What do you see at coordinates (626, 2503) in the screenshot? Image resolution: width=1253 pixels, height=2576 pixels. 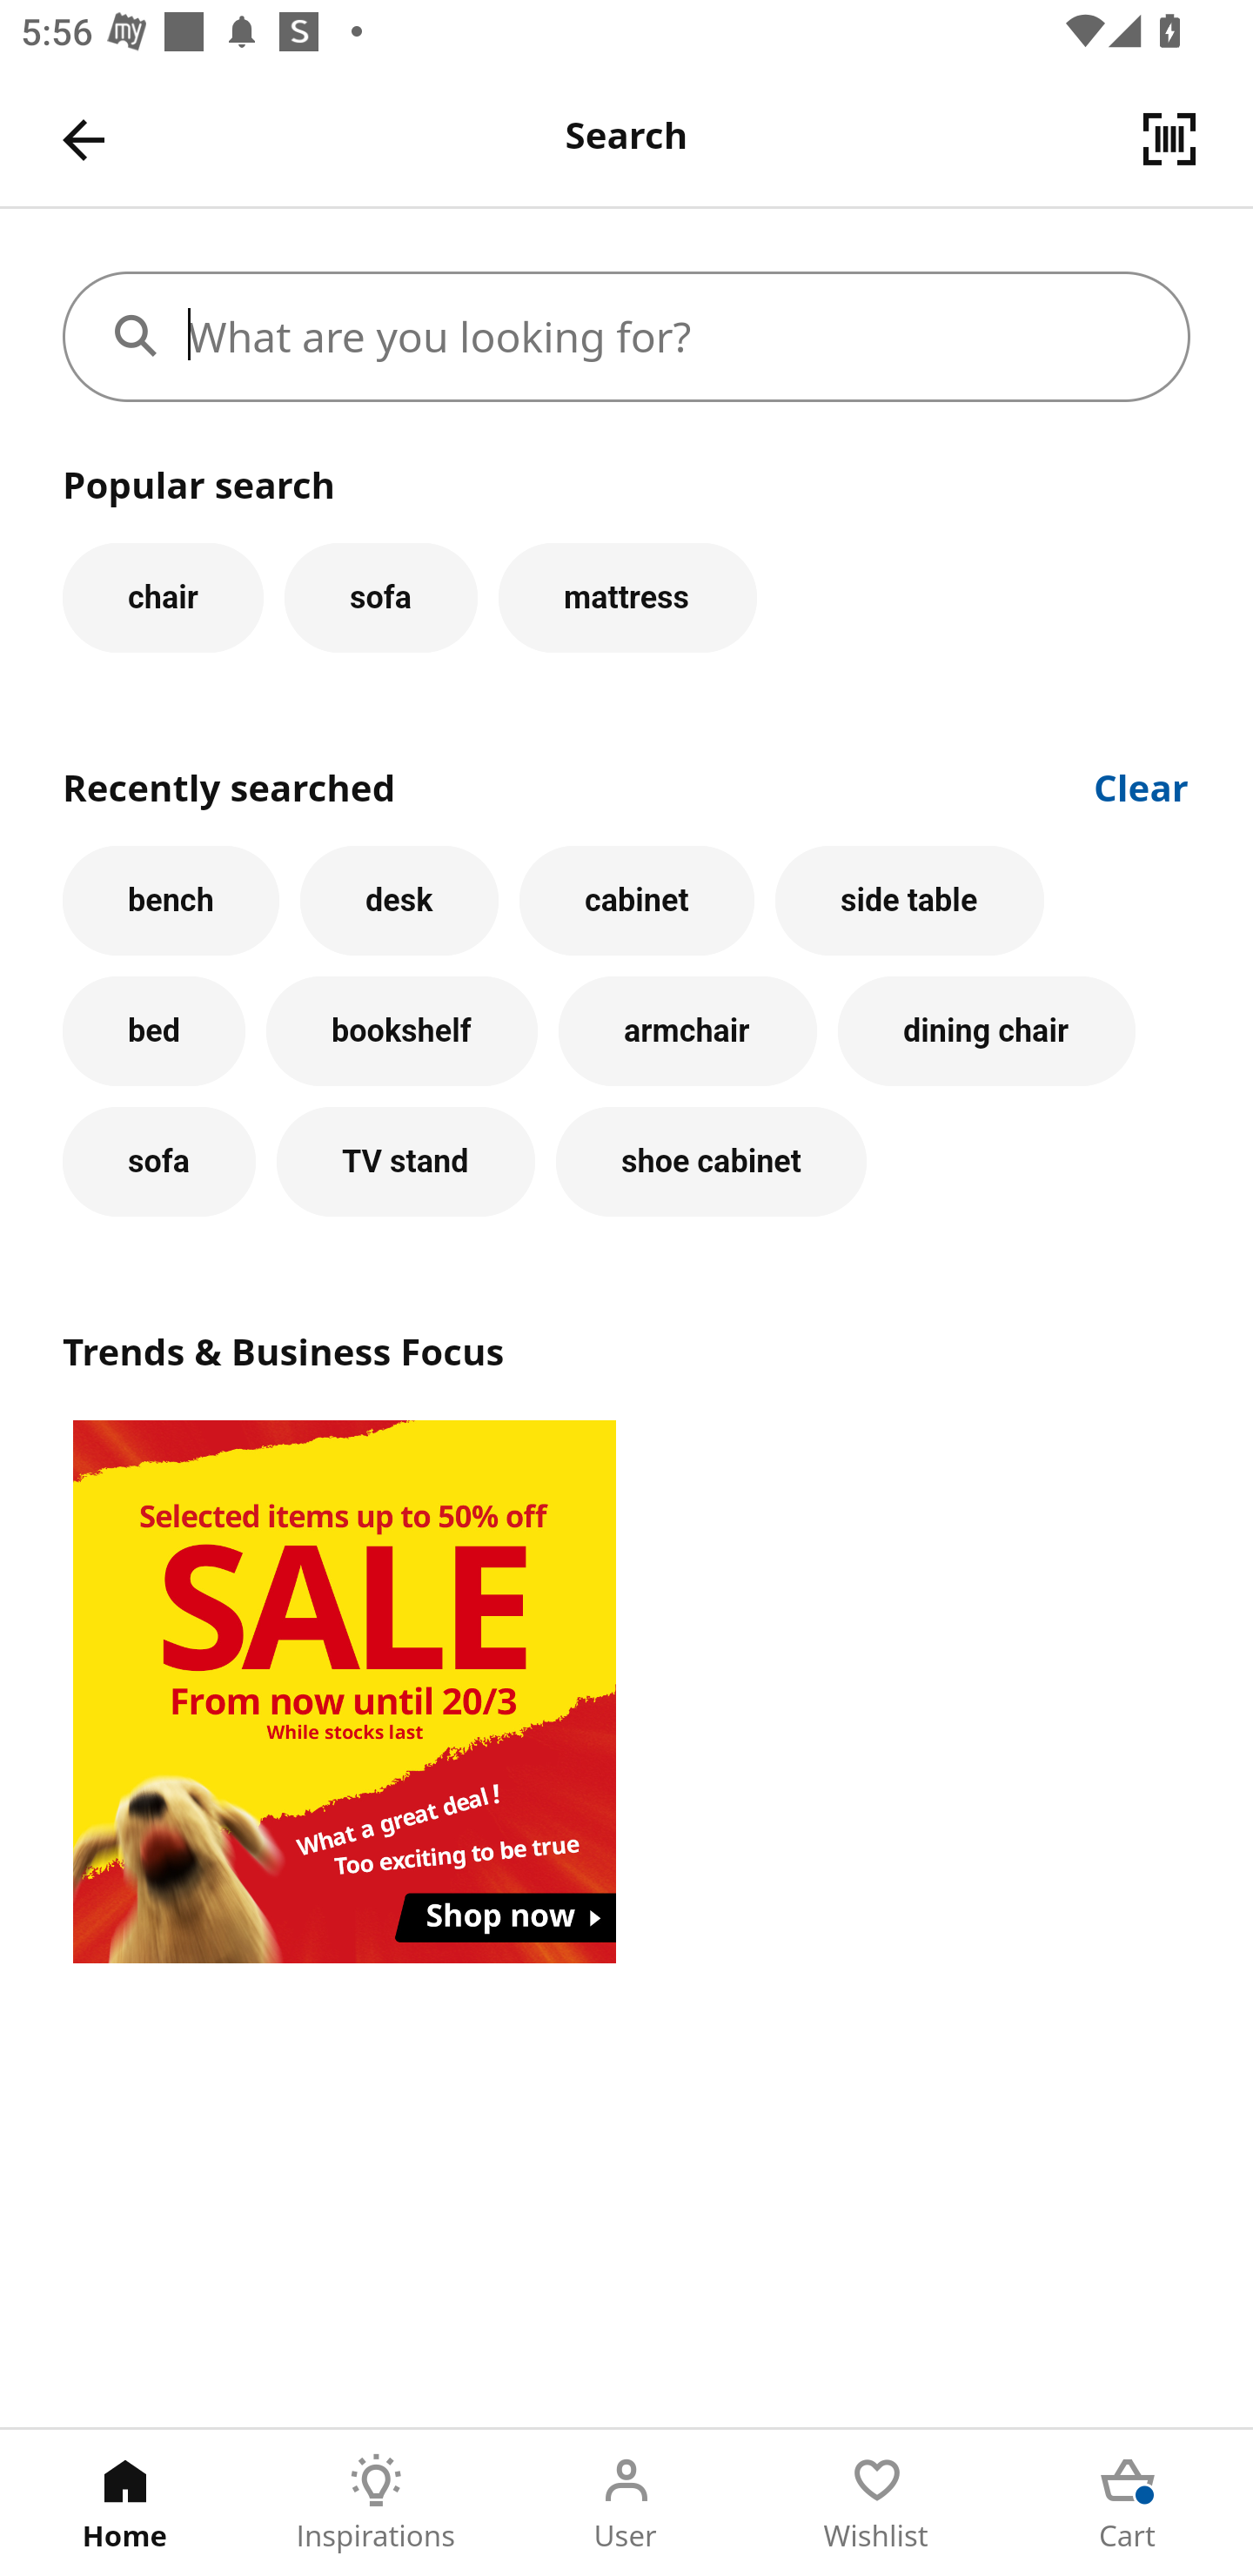 I see `User
Tab 3 of 5` at bounding box center [626, 2503].